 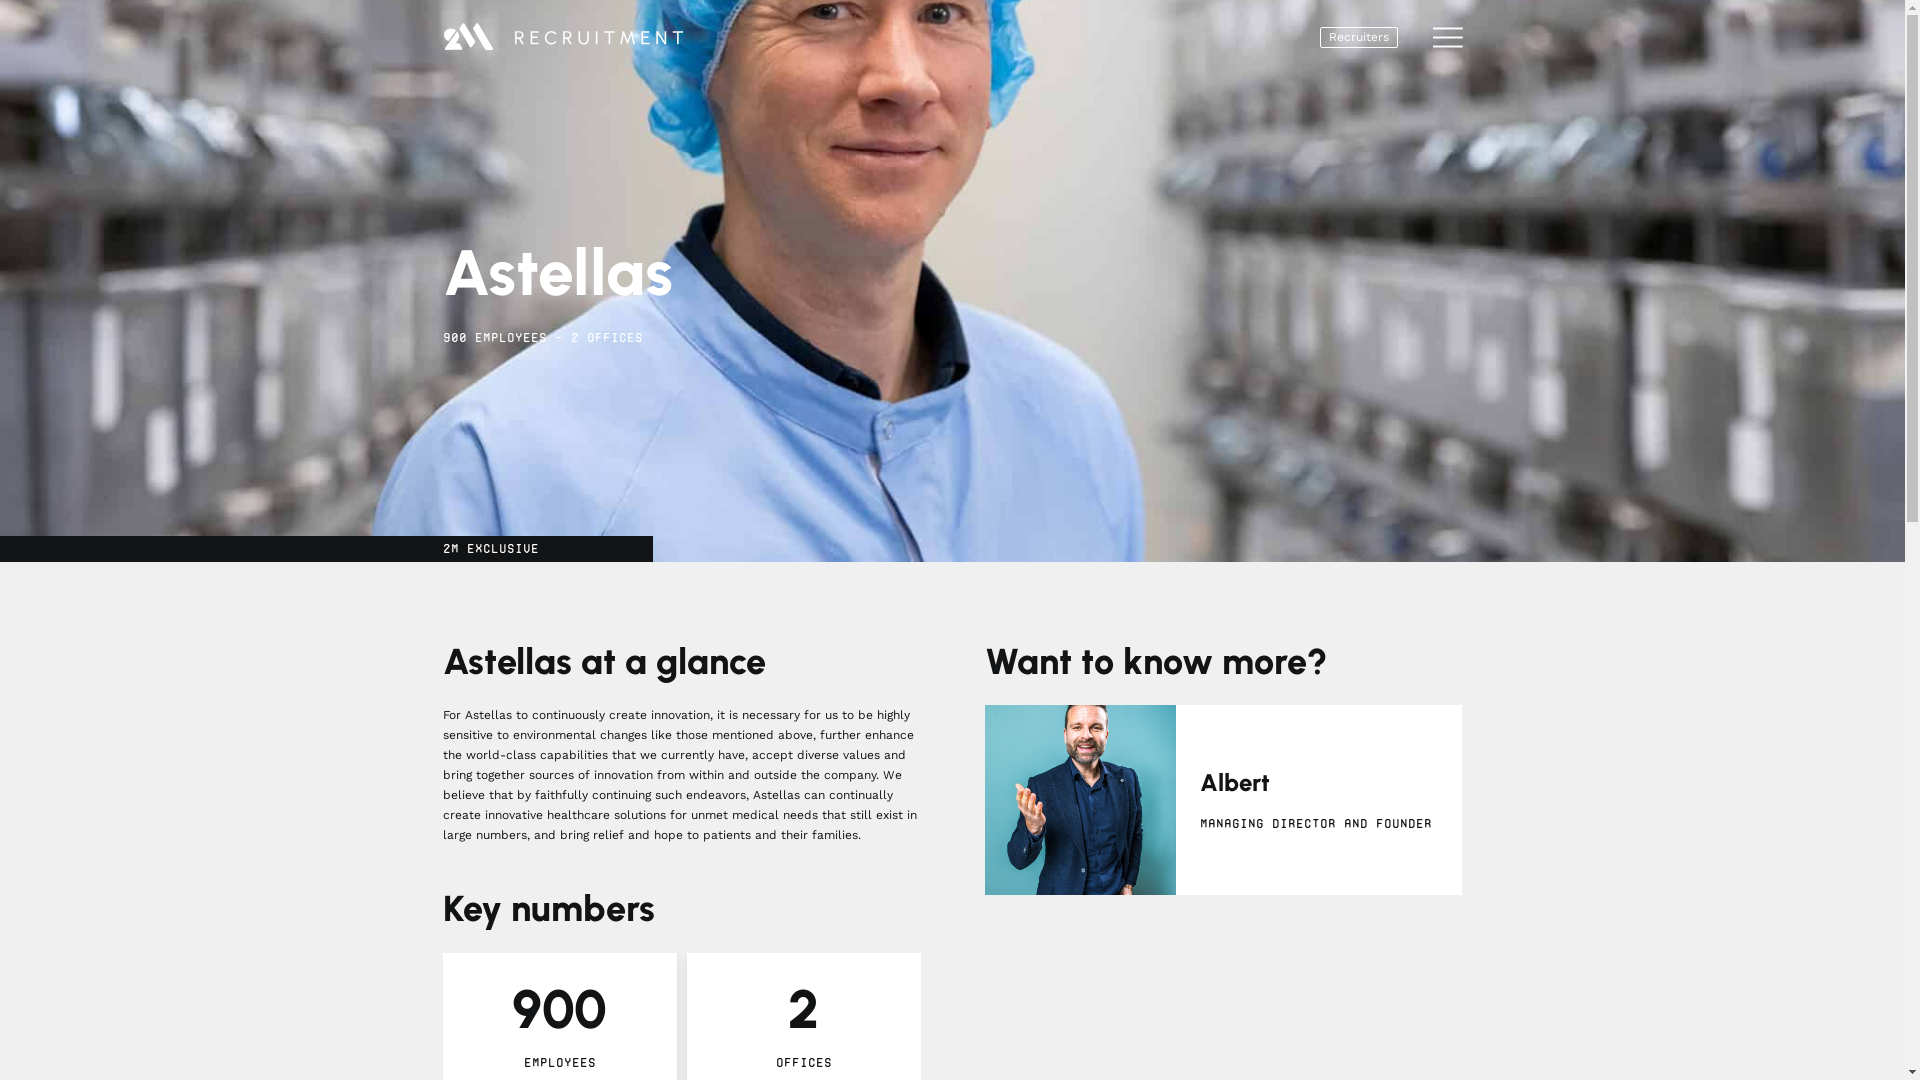 I want to click on Recruiters, so click(x=1359, y=38).